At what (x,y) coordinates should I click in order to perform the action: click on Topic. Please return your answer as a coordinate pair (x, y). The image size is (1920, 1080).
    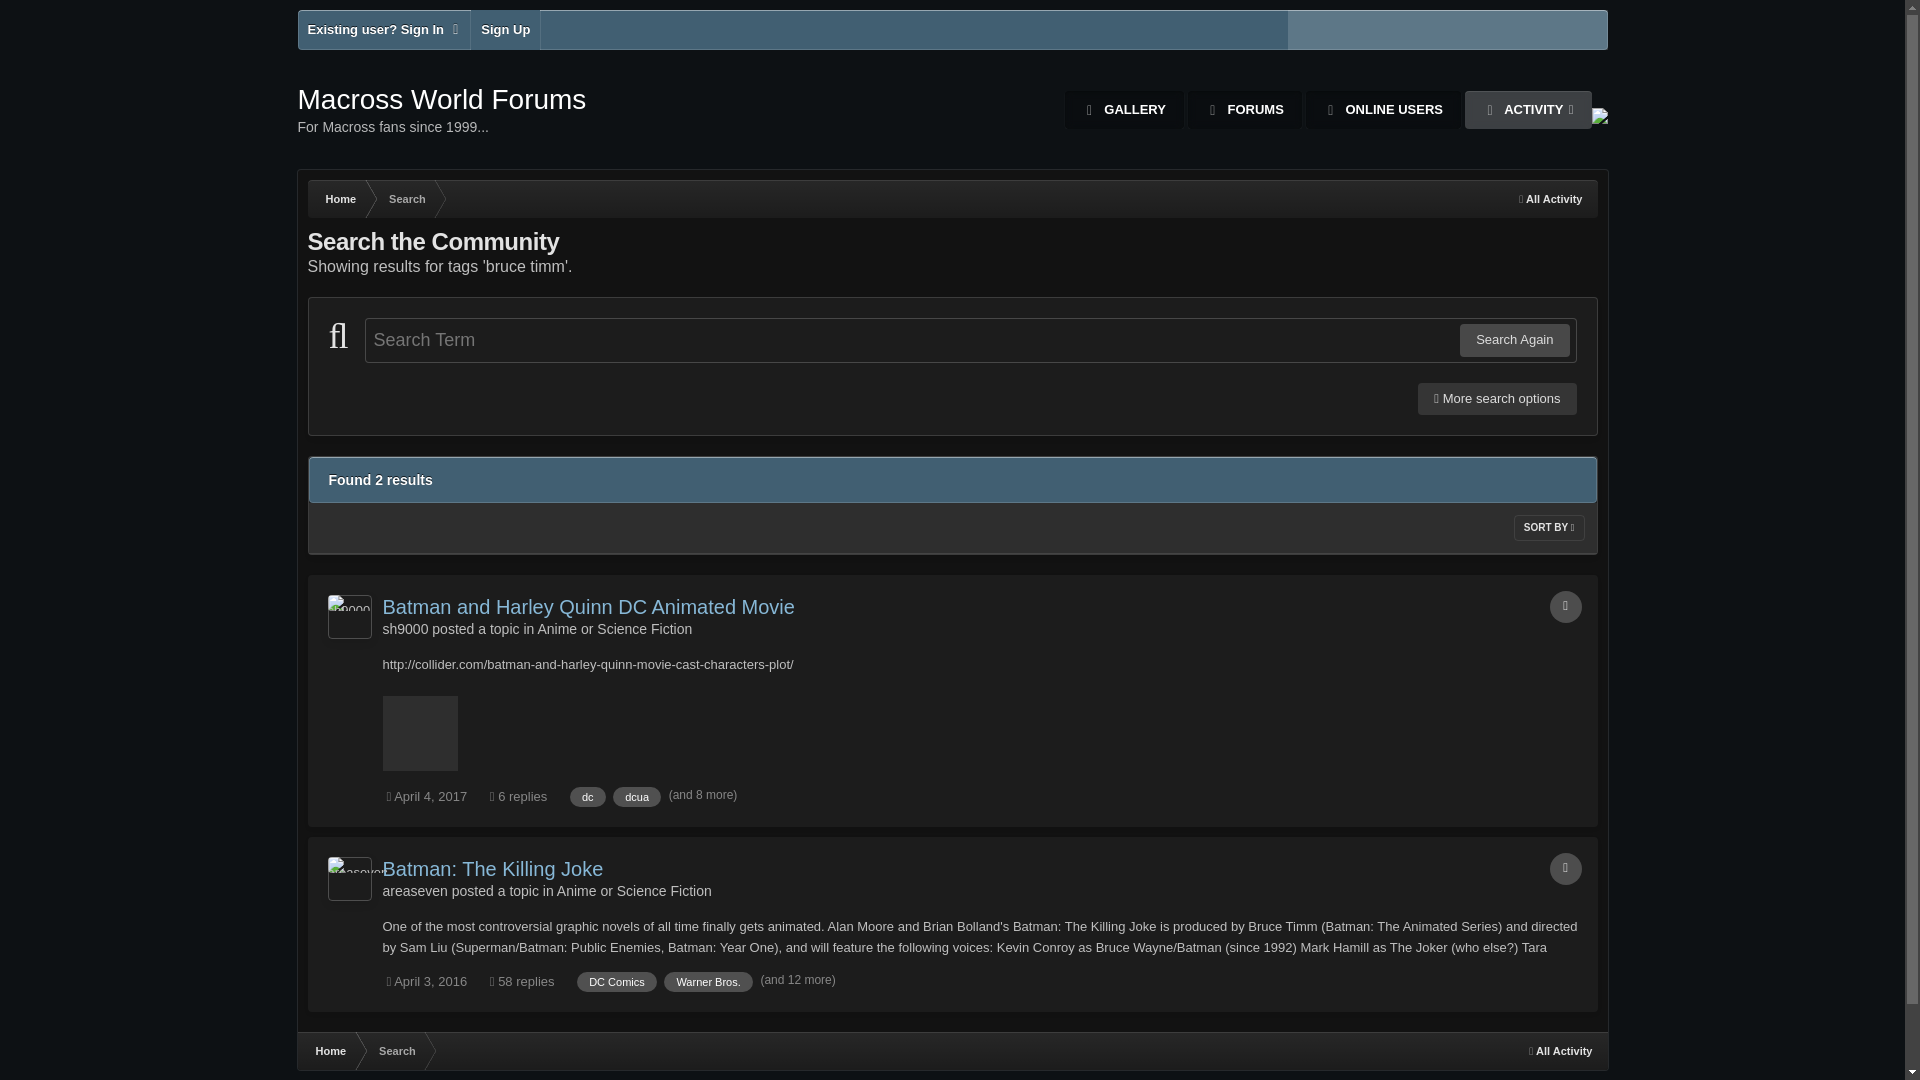
    Looking at the image, I should click on (1566, 606).